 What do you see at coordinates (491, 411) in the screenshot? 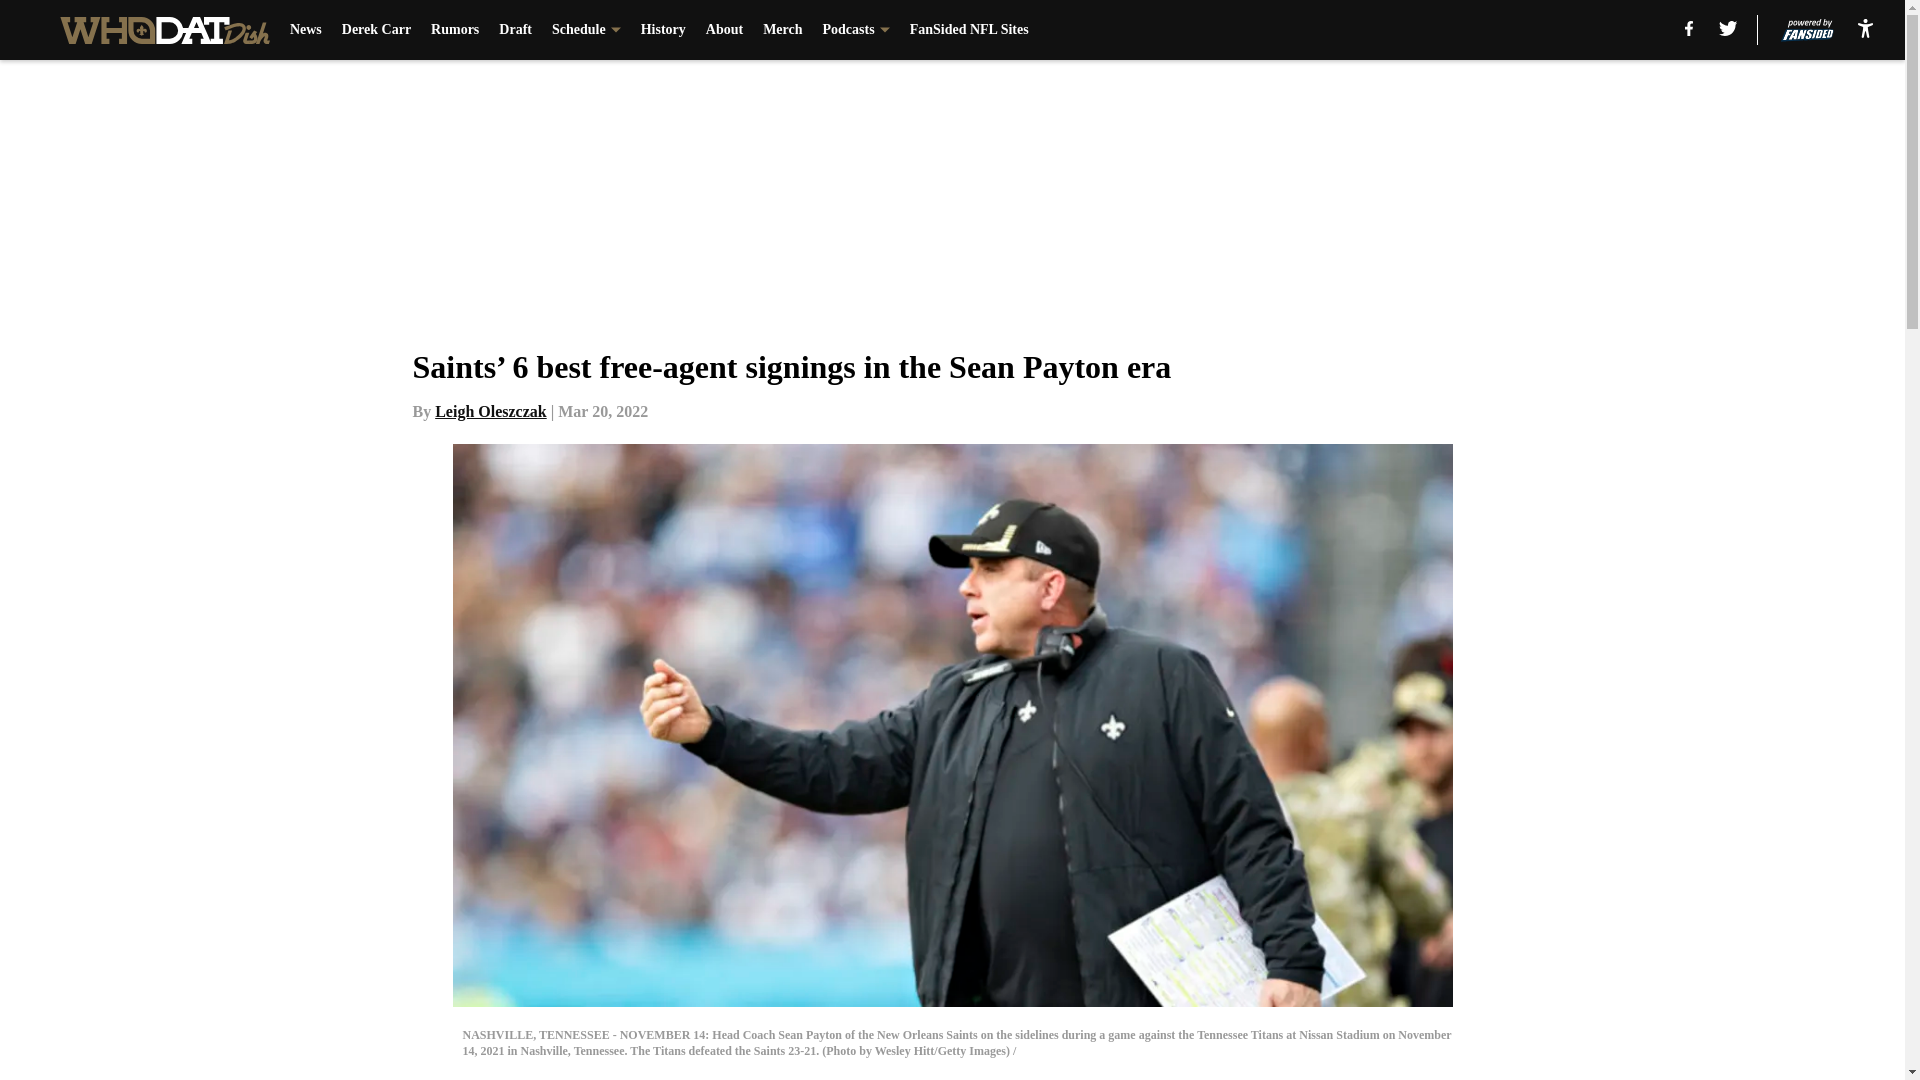
I see `Leigh Oleszczak` at bounding box center [491, 411].